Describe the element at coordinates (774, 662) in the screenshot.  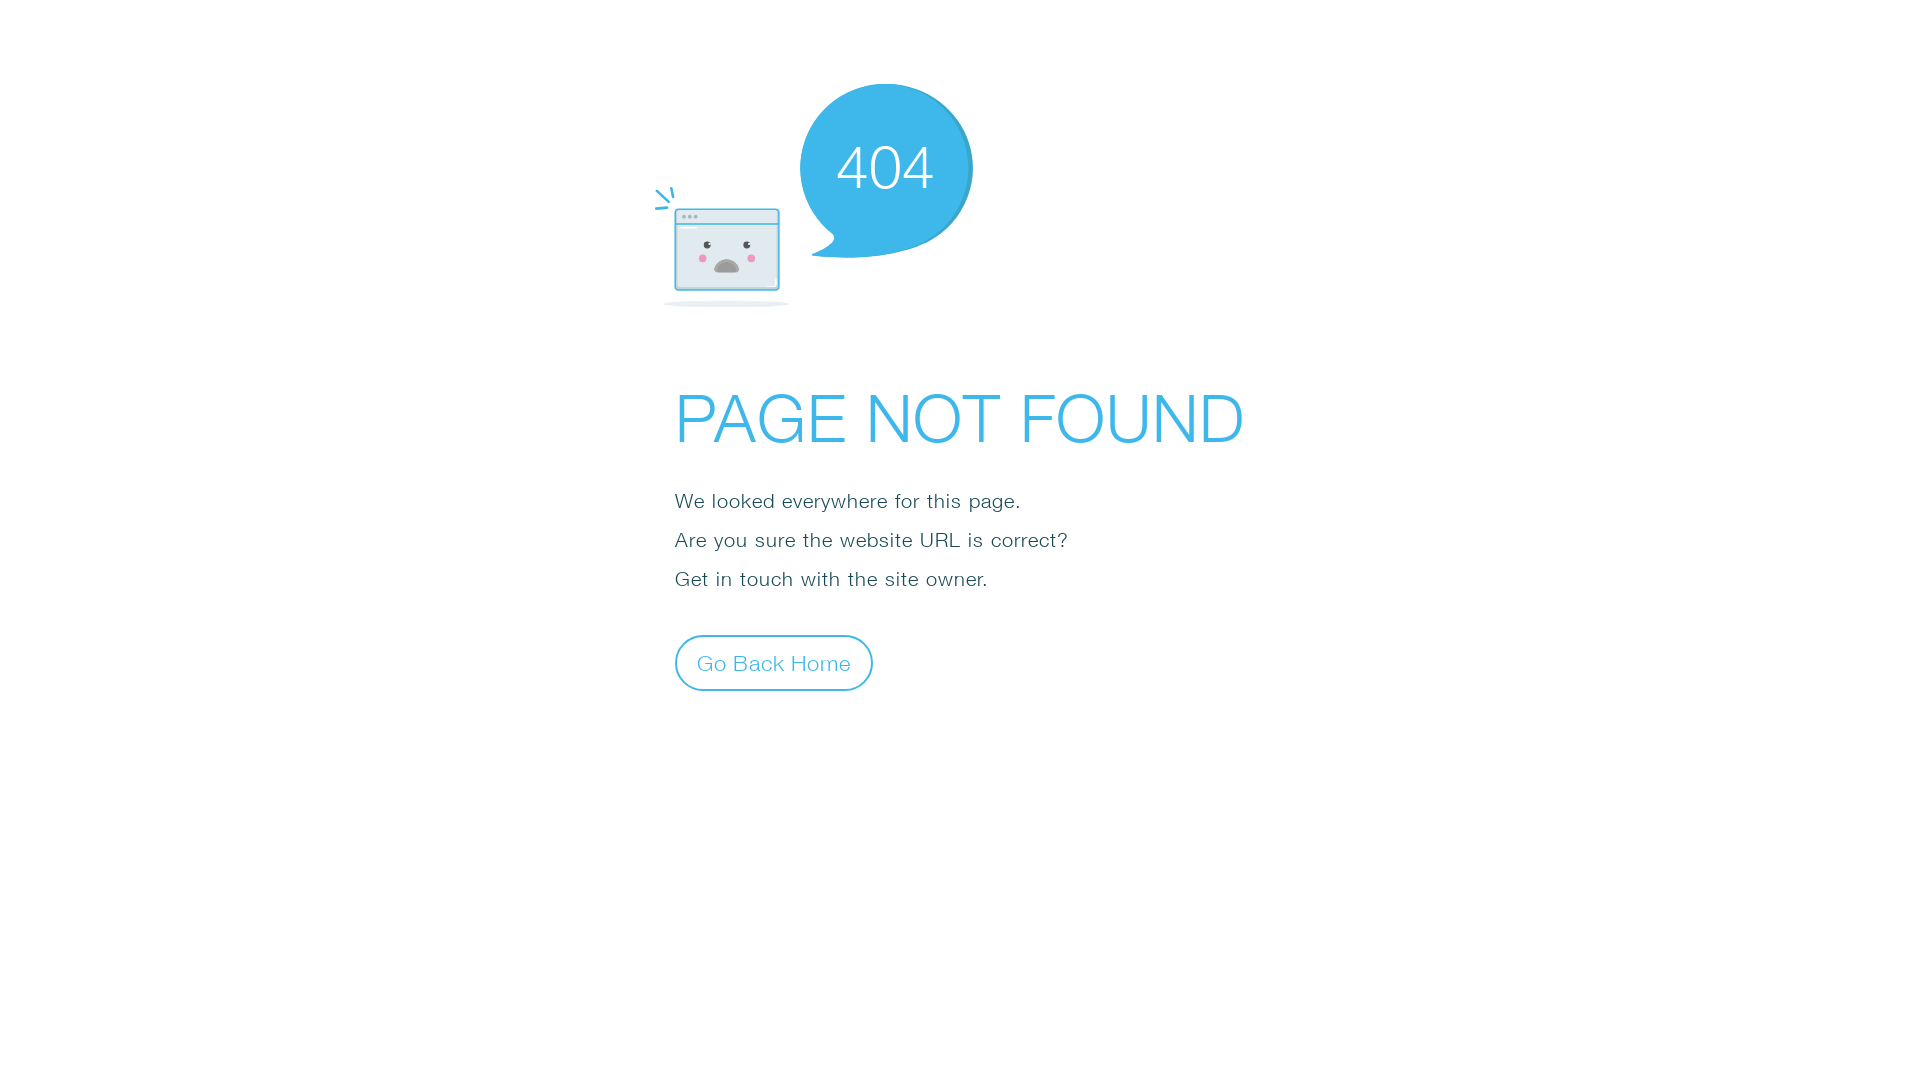
I see `Go Back Home` at that location.